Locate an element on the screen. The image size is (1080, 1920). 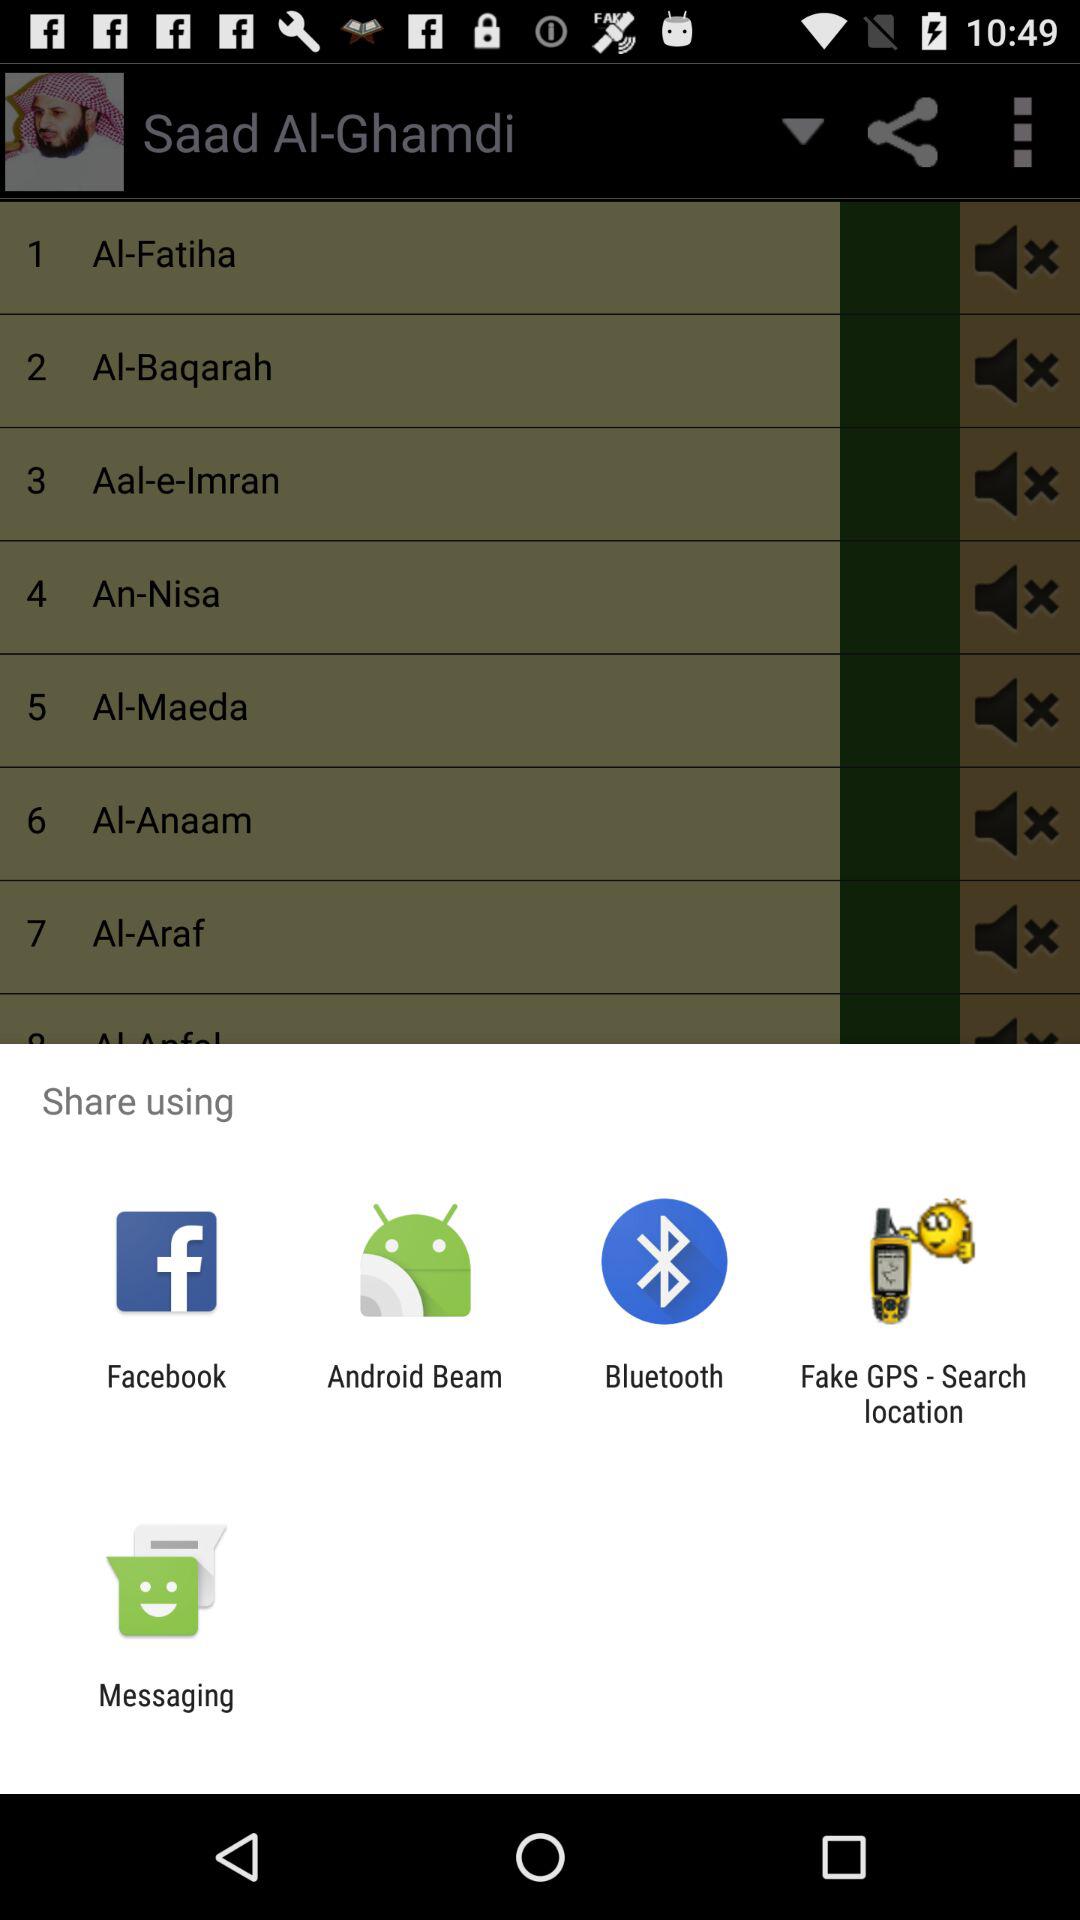
tap the messaging app is located at coordinates (166, 1712).